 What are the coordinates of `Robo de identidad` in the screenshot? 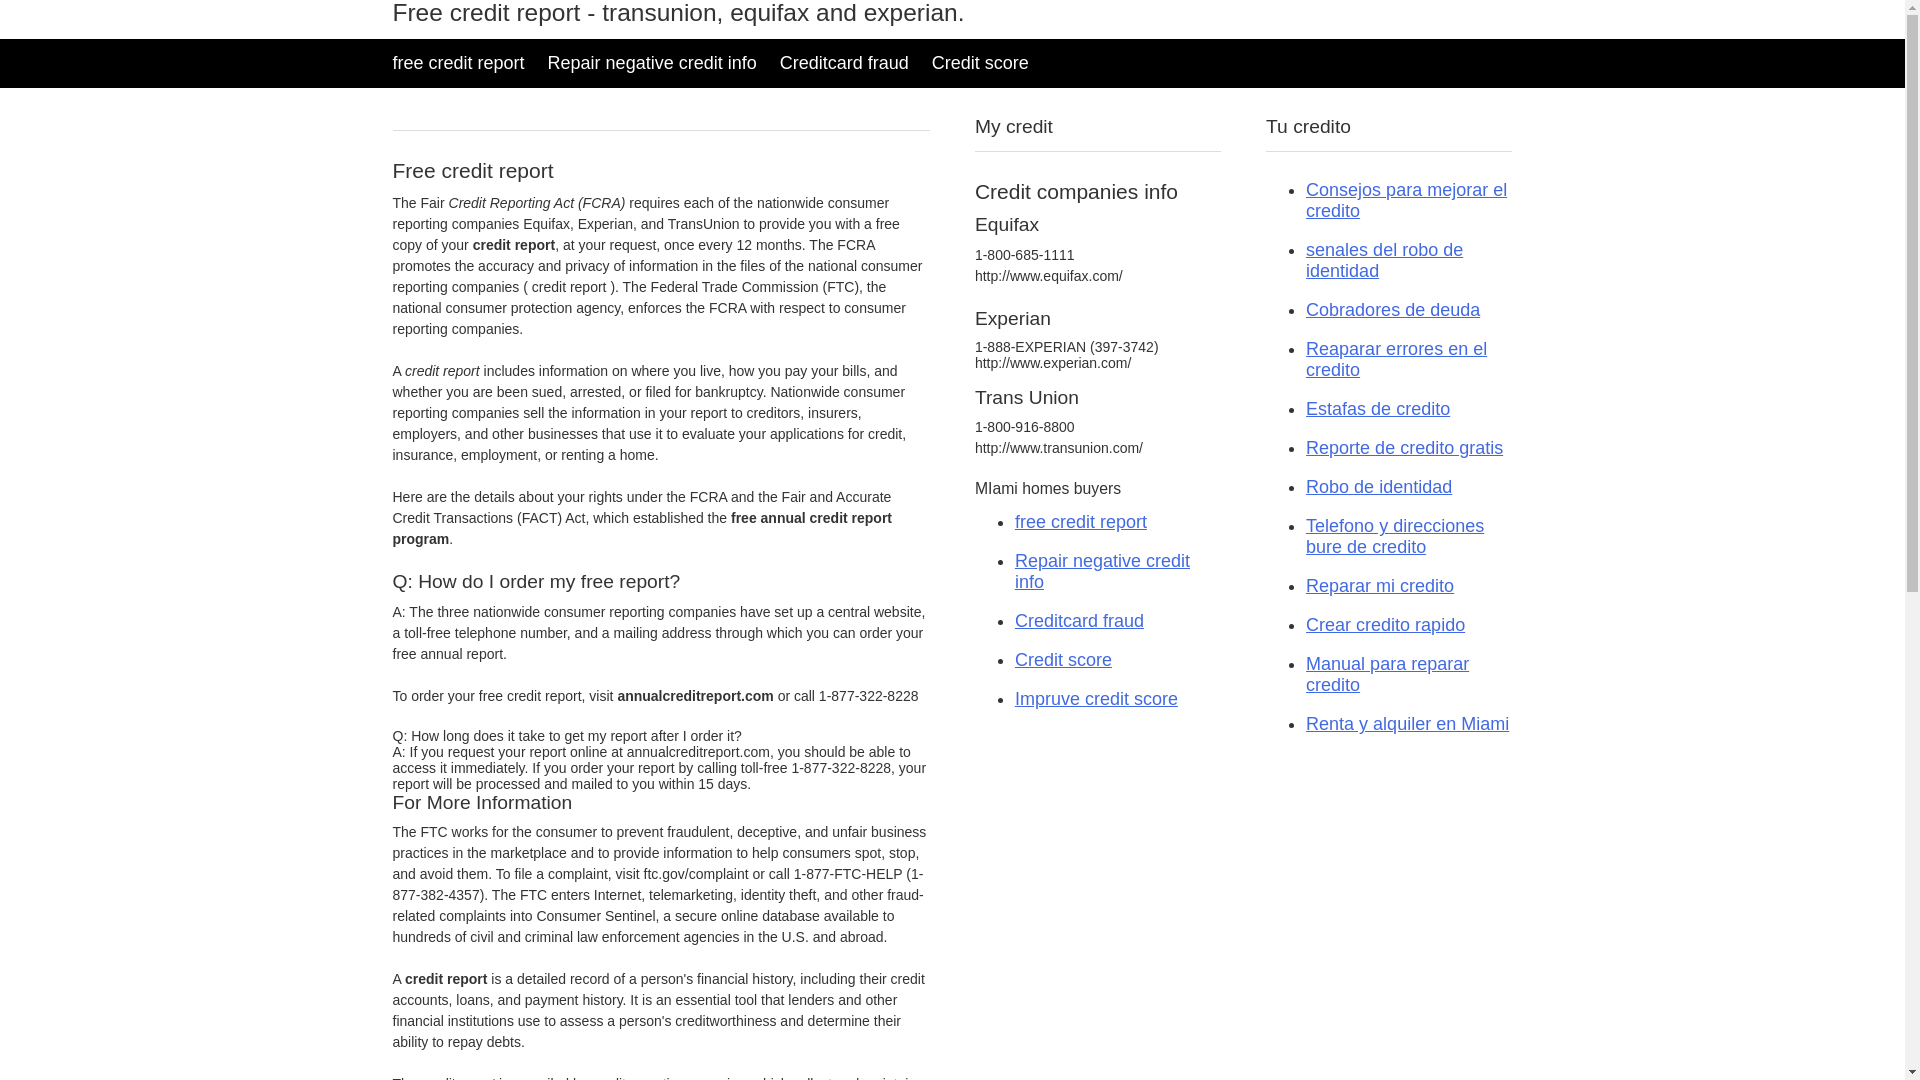 It's located at (1379, 487).